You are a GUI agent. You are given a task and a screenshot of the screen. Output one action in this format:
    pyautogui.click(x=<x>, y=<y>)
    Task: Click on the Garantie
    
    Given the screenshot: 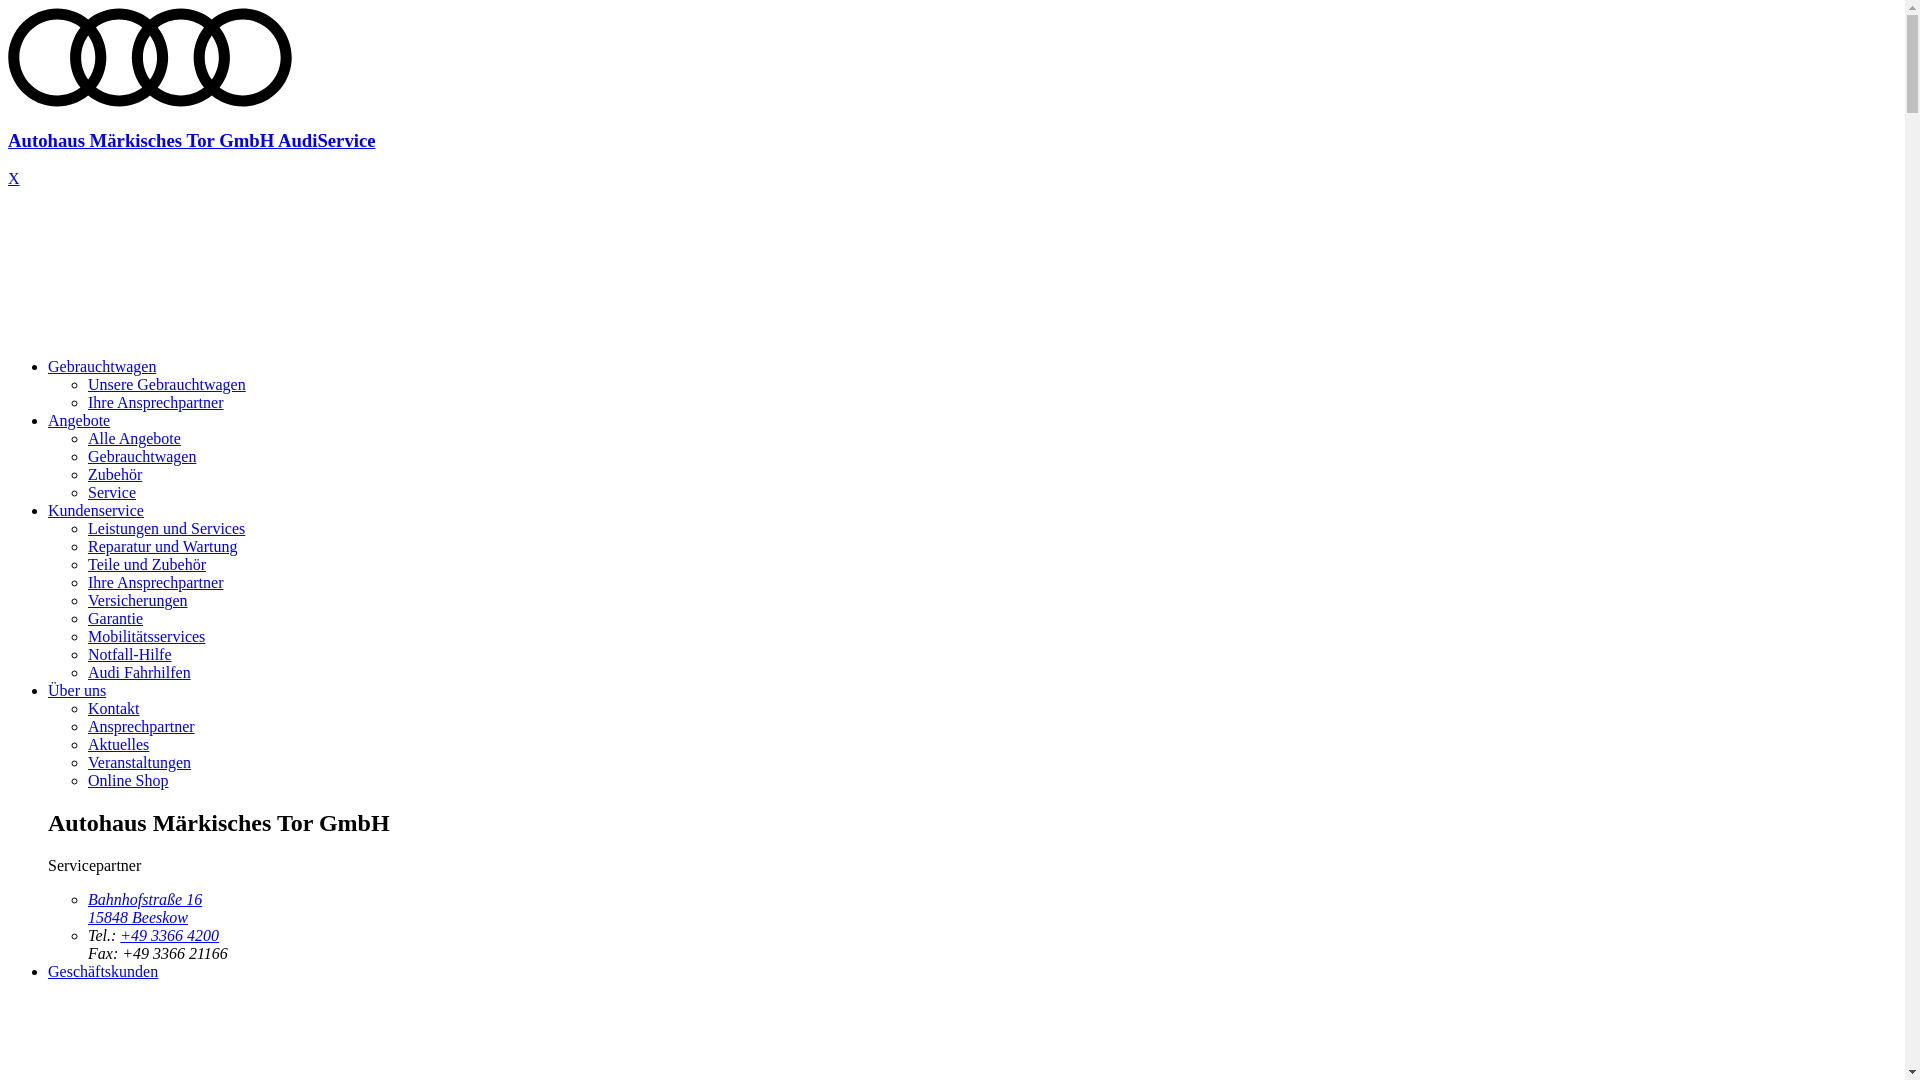 What is the action you would take?
    pyautogui.click(x=116, y=618)
    